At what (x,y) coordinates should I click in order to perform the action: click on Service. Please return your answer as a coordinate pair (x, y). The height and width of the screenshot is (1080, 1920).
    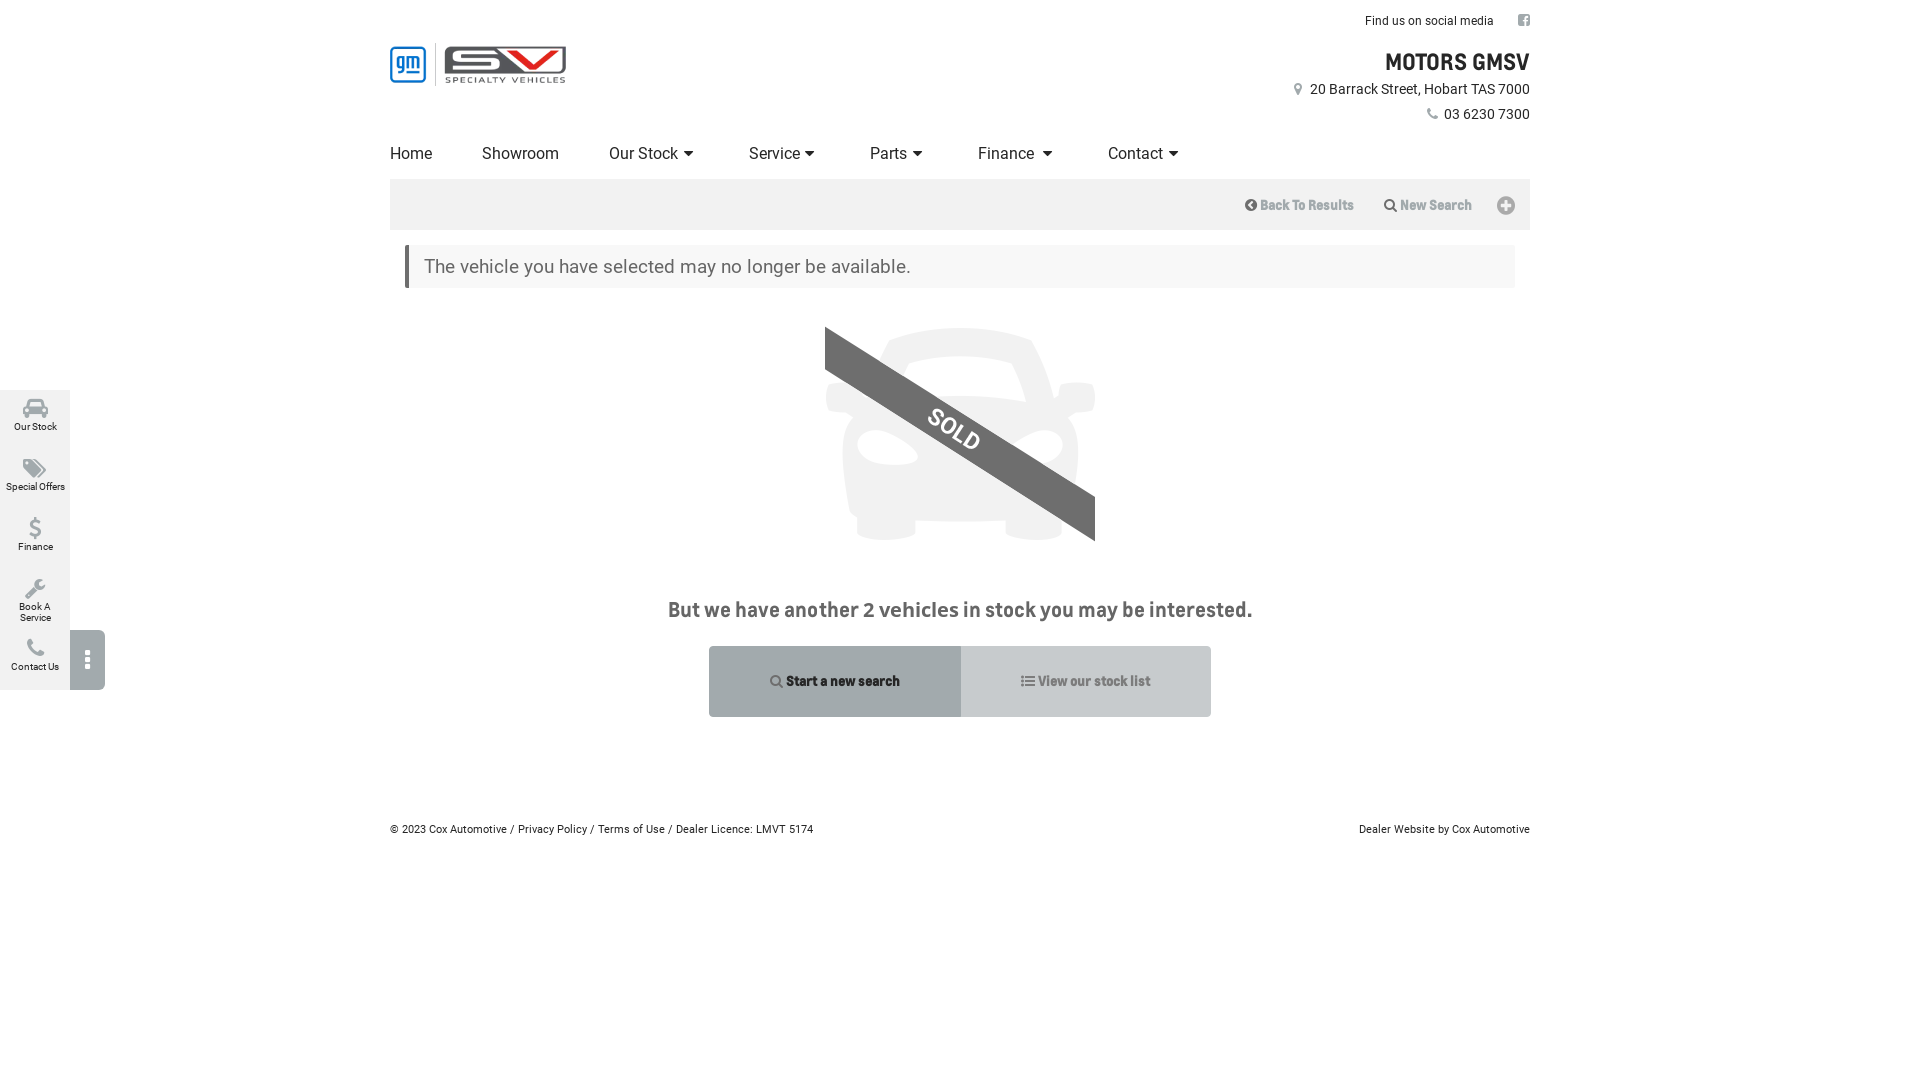
    Looking at the image, I should click on (785, 154).